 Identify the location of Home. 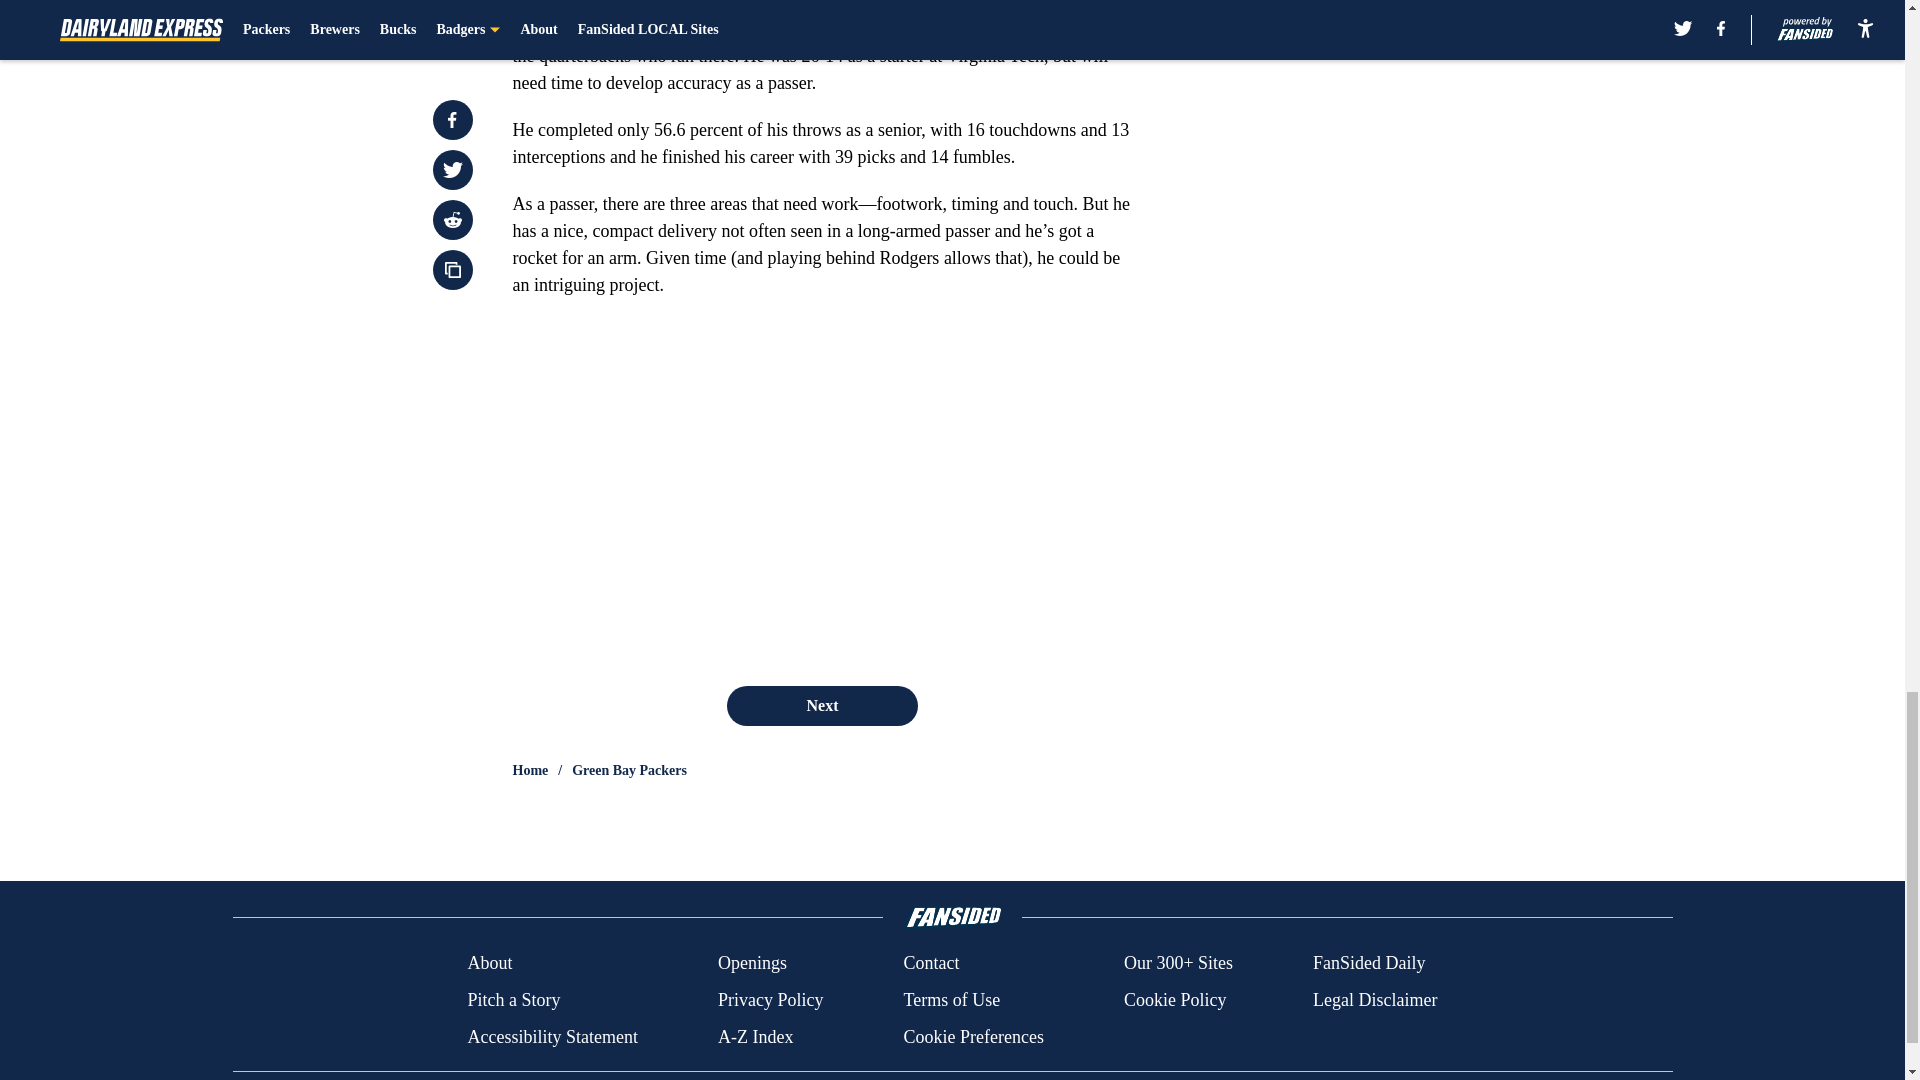
(530, 770).